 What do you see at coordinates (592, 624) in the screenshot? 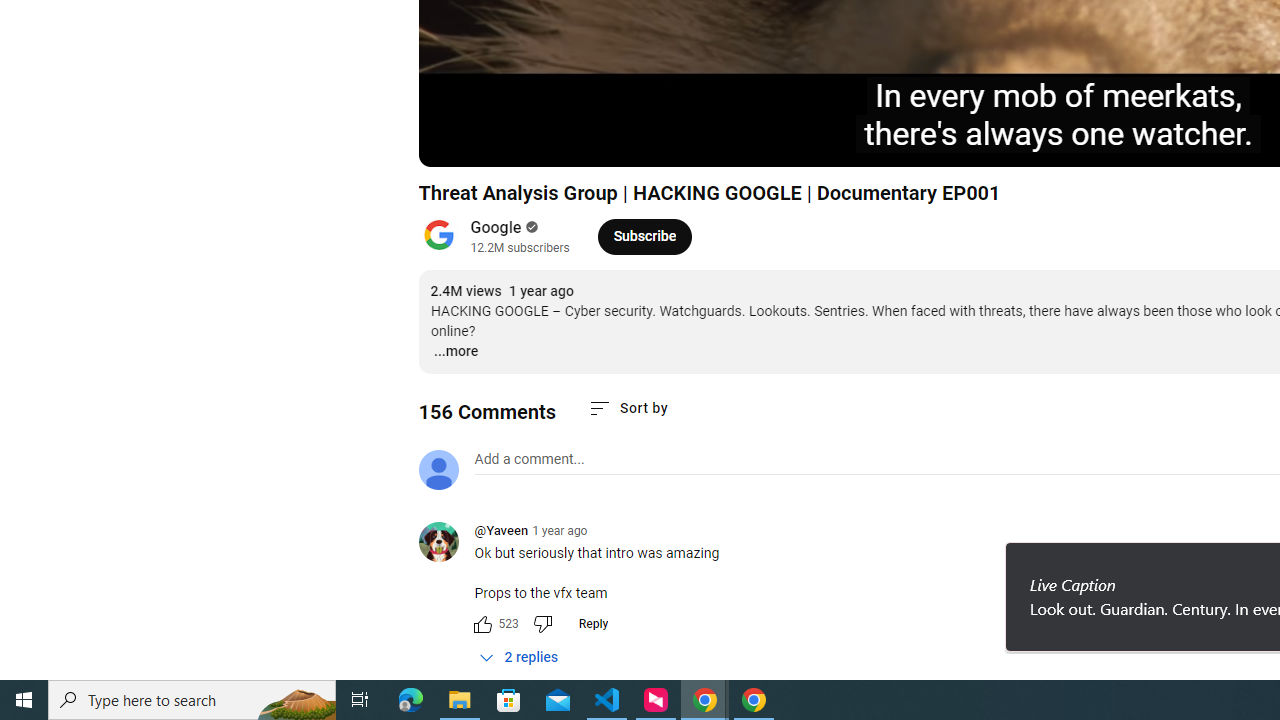
I see `Reply` at bounding box center [592, 624].